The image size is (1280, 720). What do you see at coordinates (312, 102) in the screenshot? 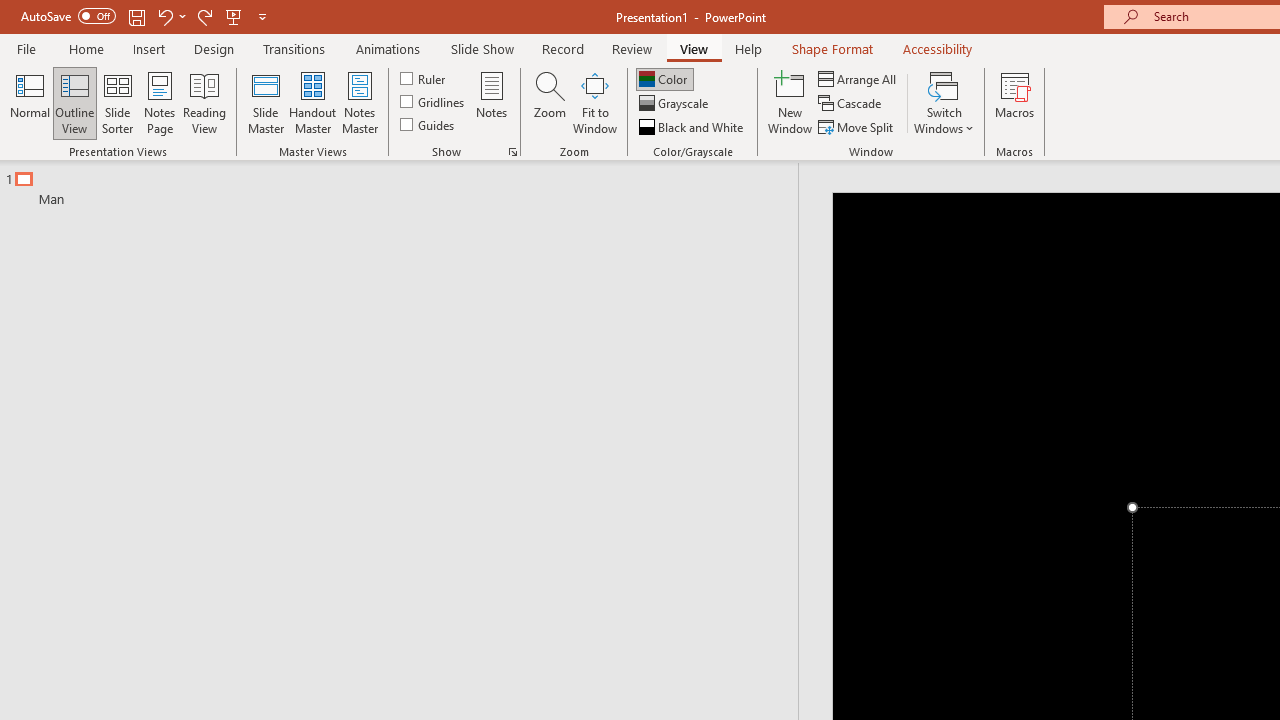
I see `Handout Master` at bounding box center [312, 102].